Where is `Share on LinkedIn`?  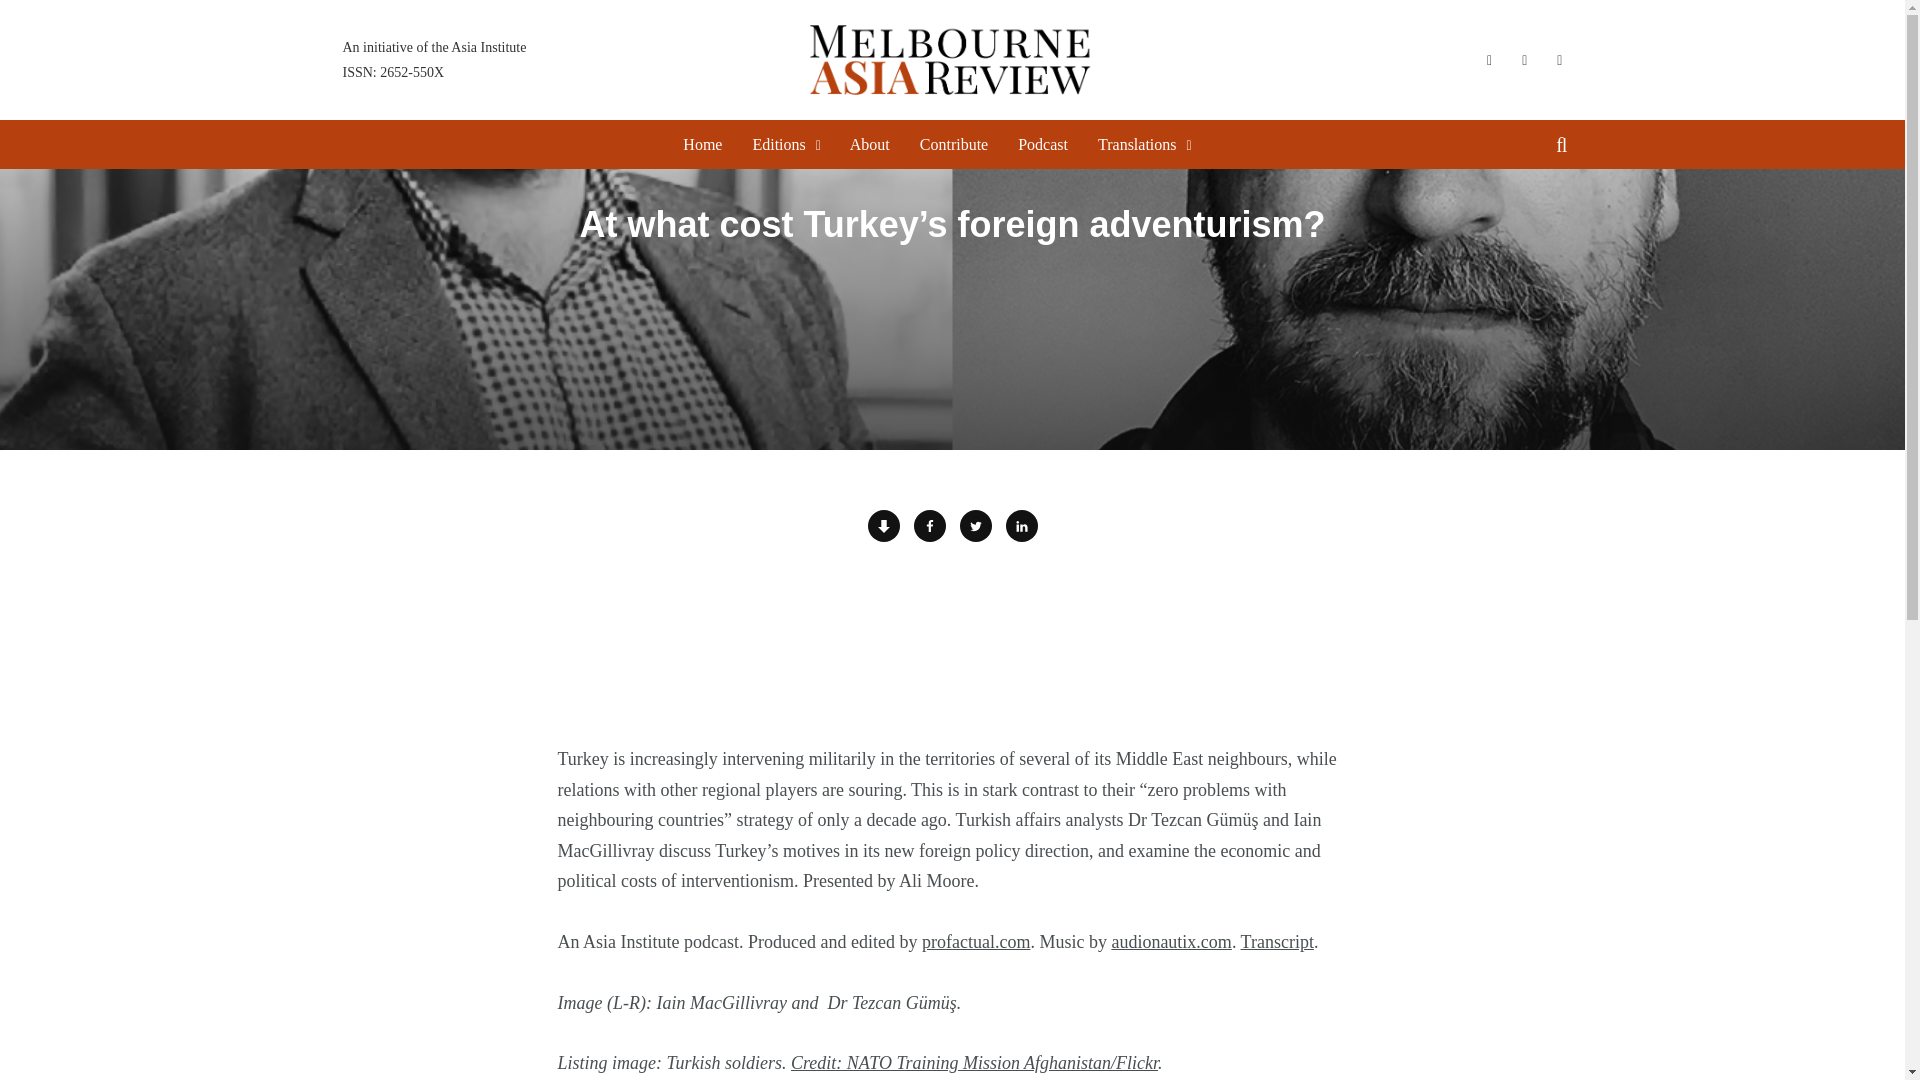 Share on LinkedIn is located at coordinates (434, 59).